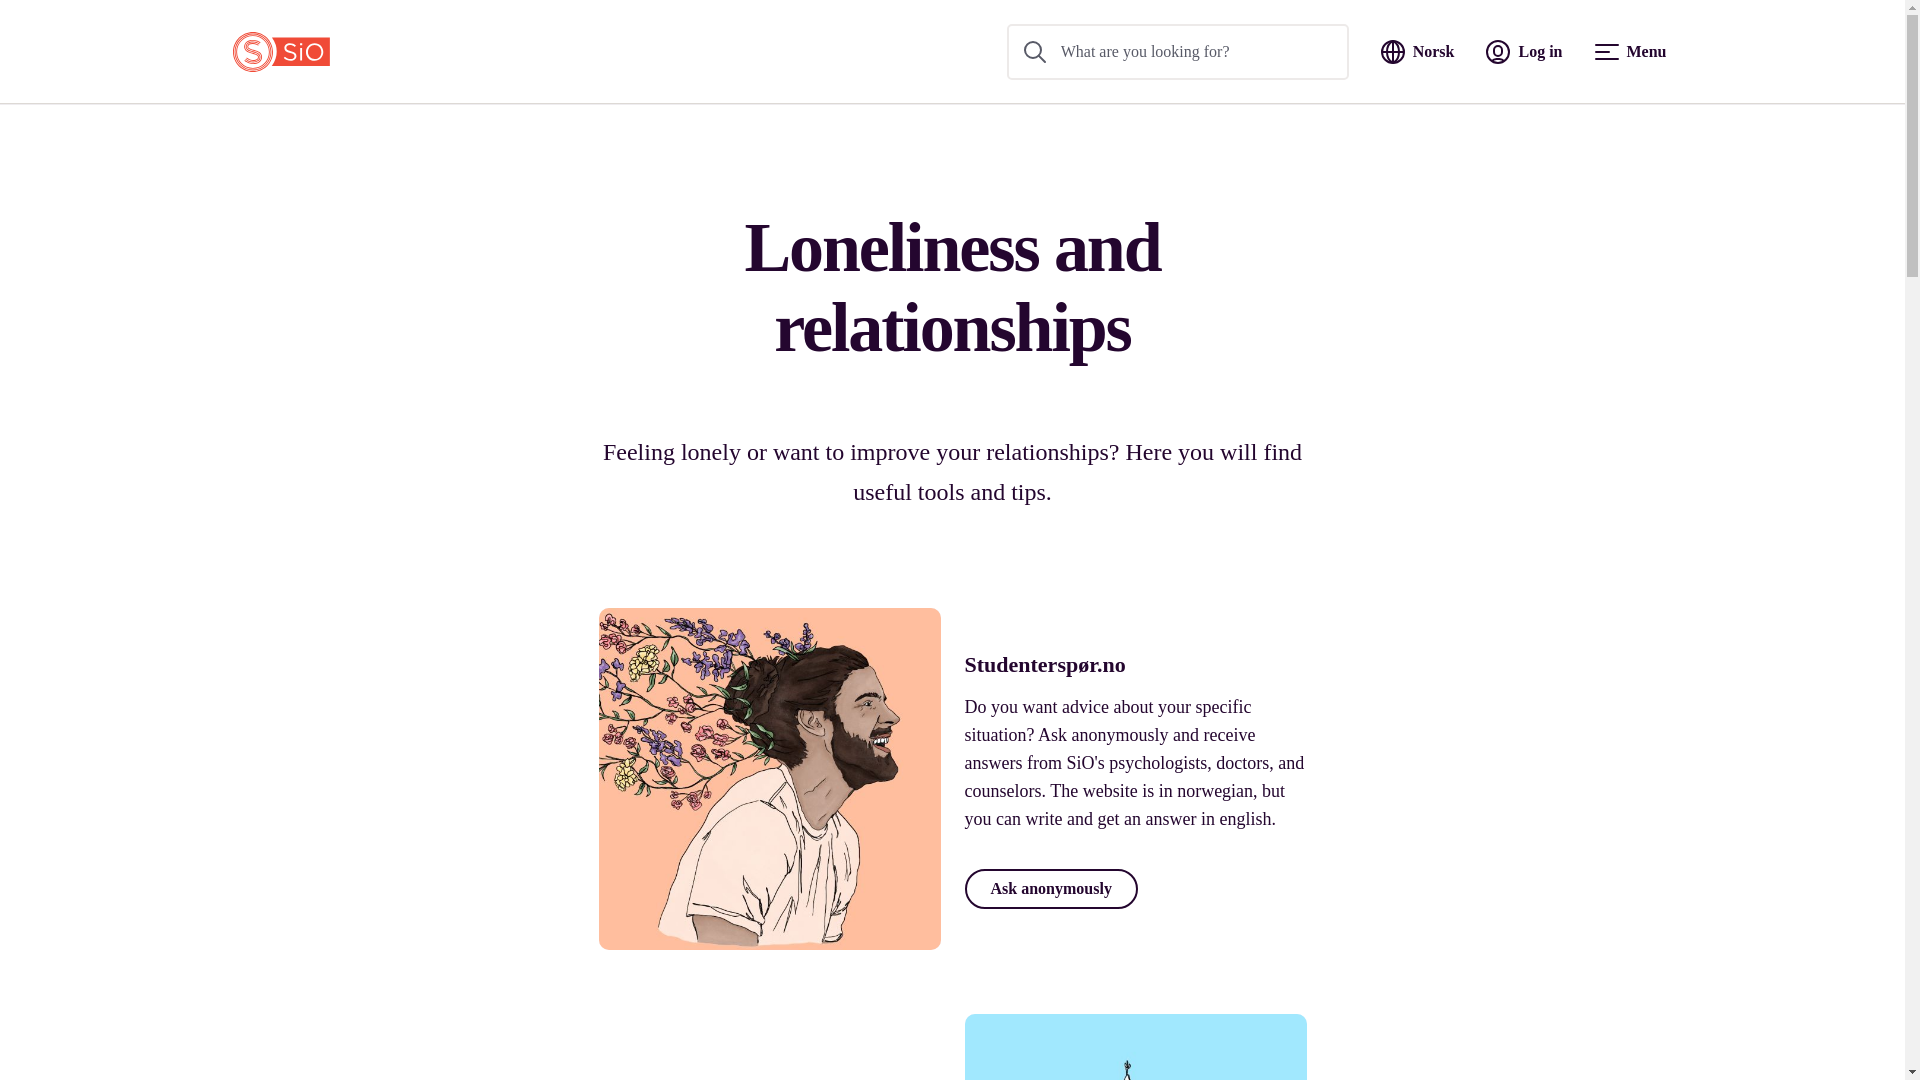 This screenshot has height=1080, width=1920. What do you see at coordinates (1524, 52) in the screenshot?
I see `Log in` at bounding box center [1524, 52].